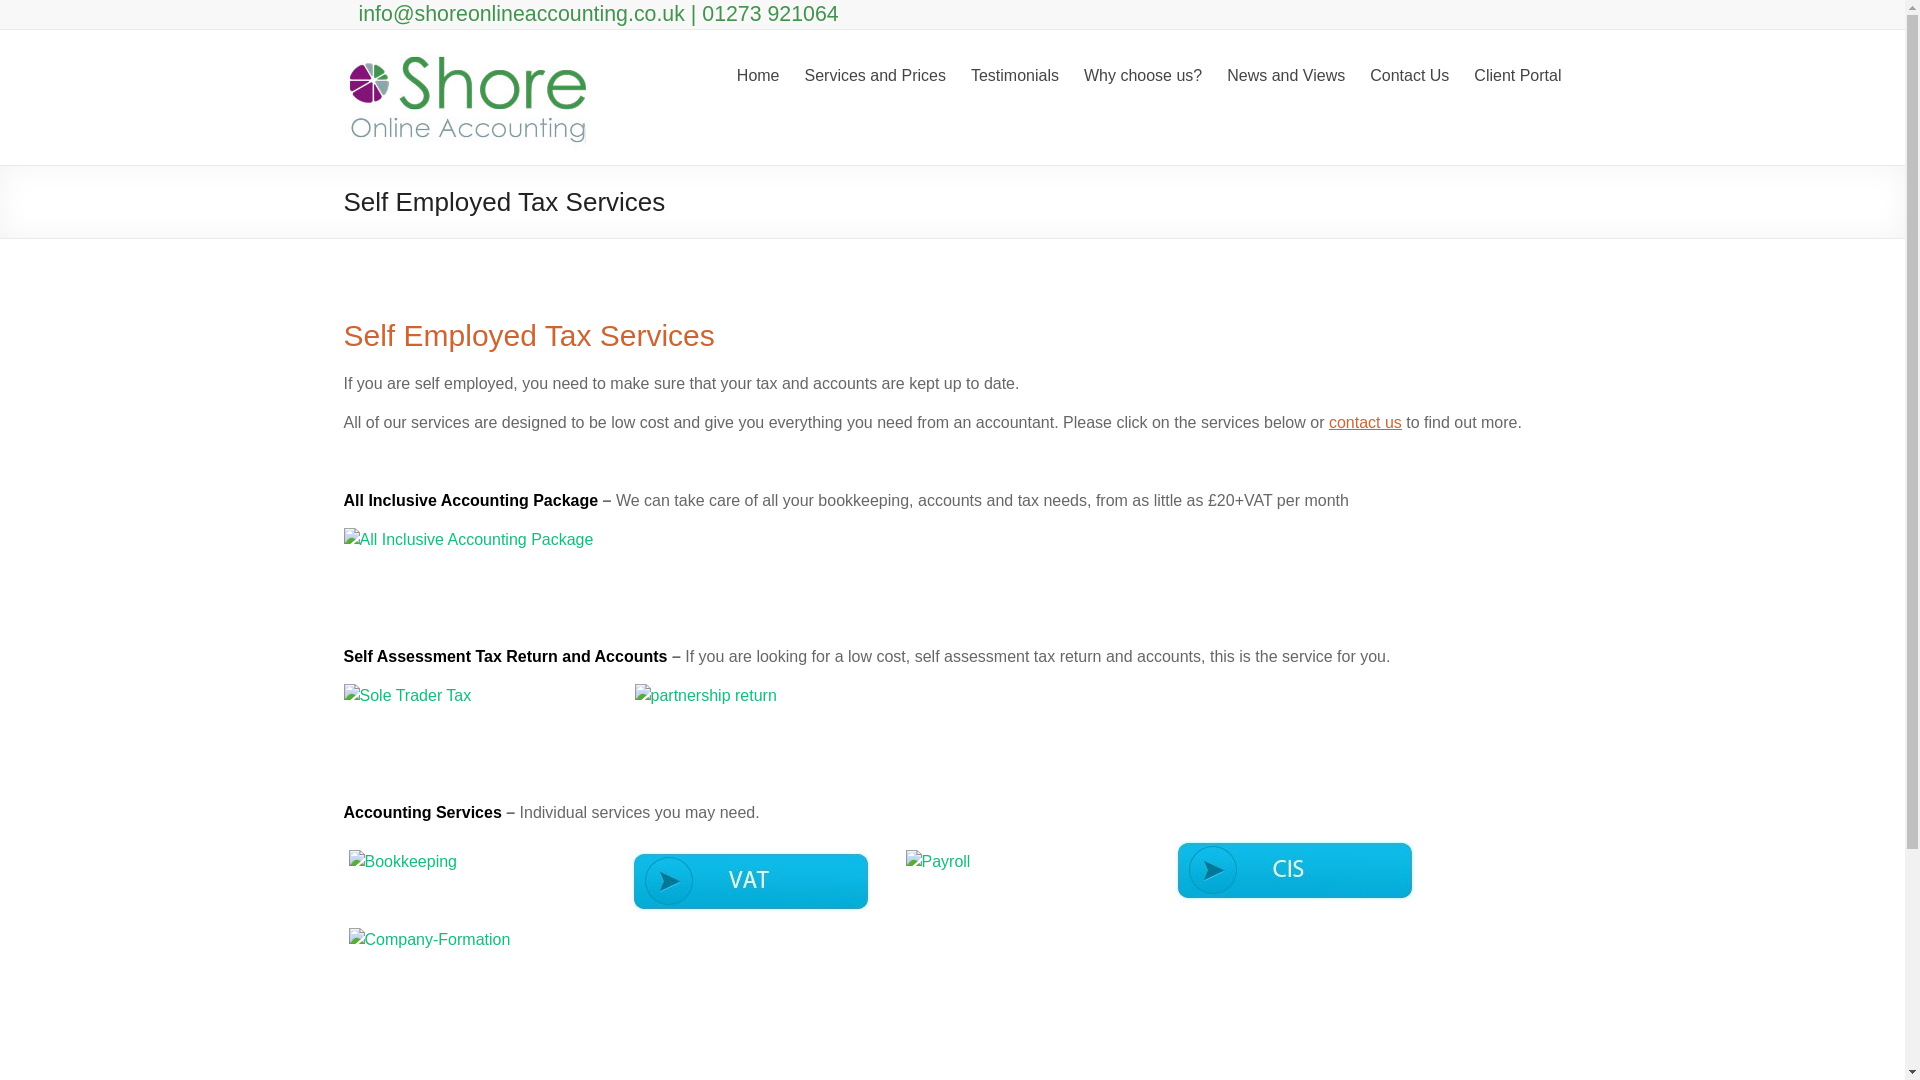  I want to click on Contact Us, so click(1410, 72).